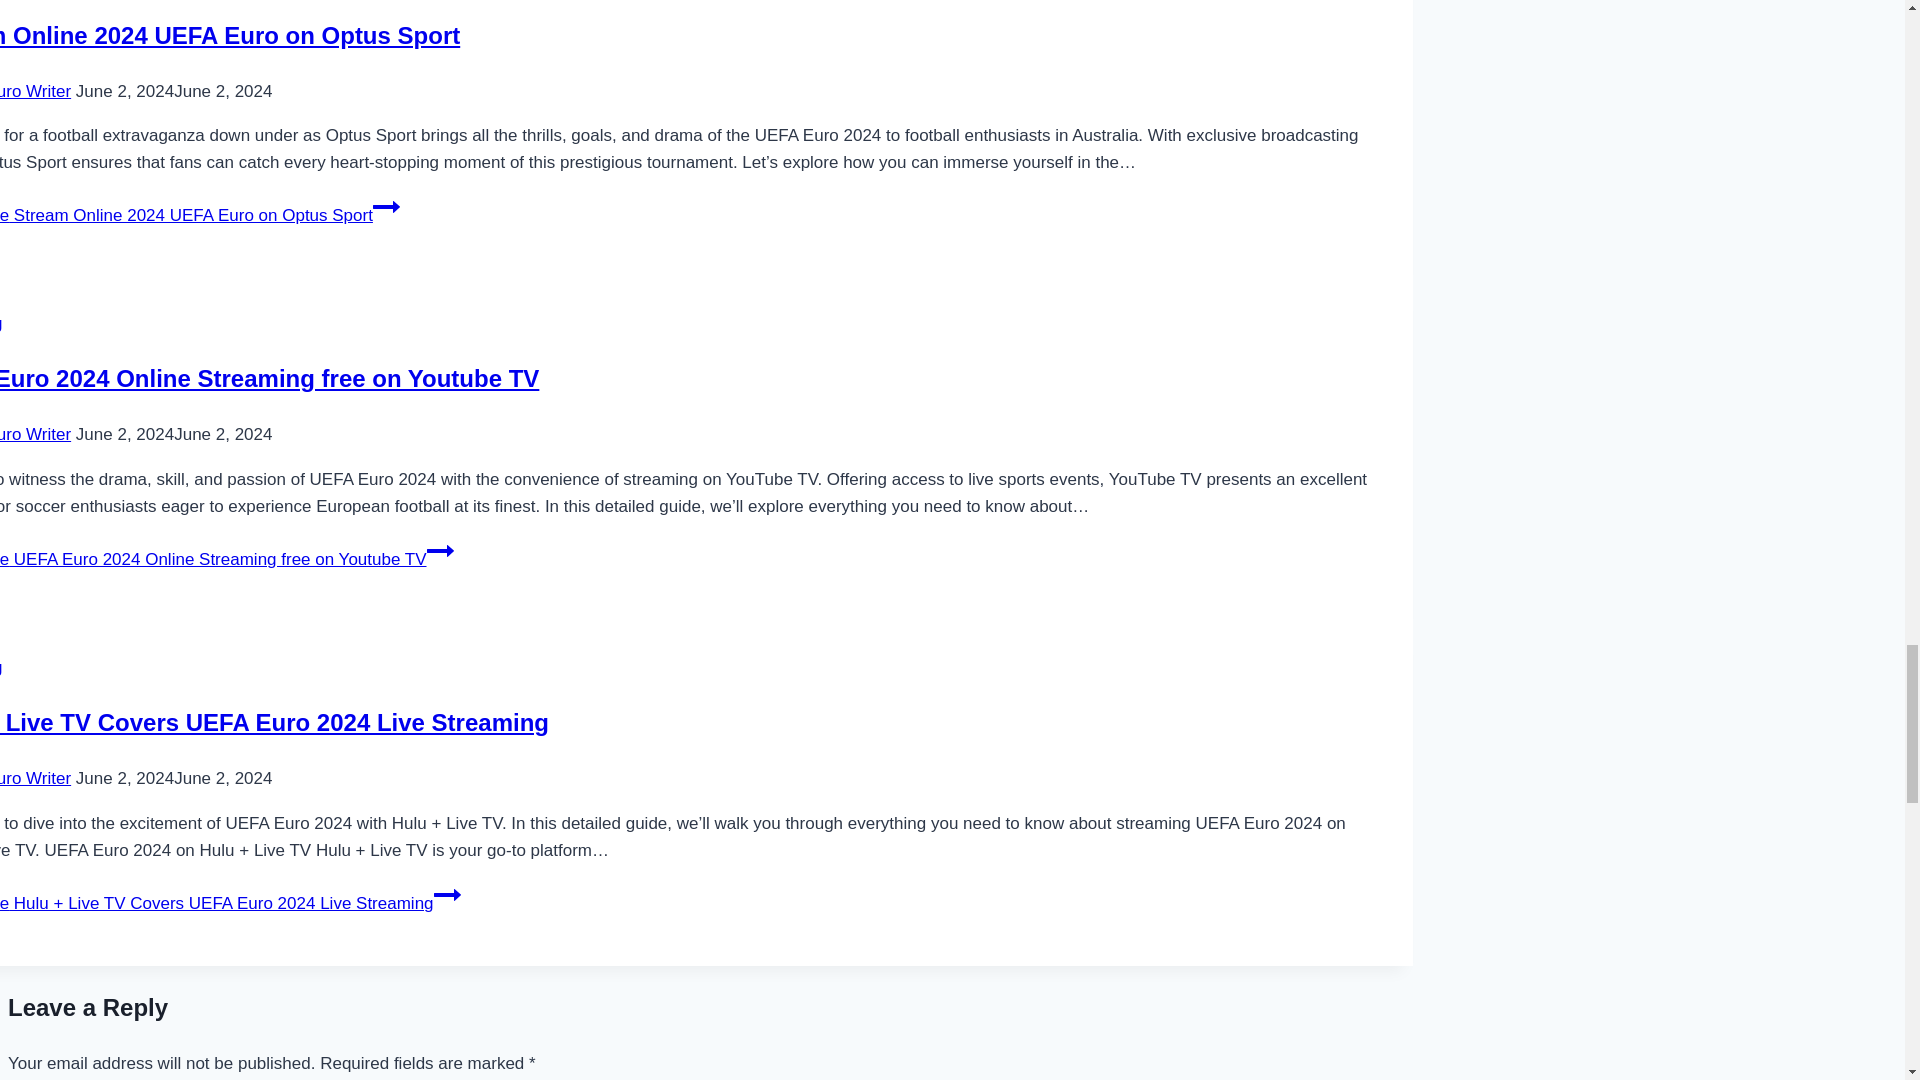 The height and width of the screenshot is (1080, 1920). Describe the element at coordinates (386, 207) in the screenshot. I see `Continue` at that location.